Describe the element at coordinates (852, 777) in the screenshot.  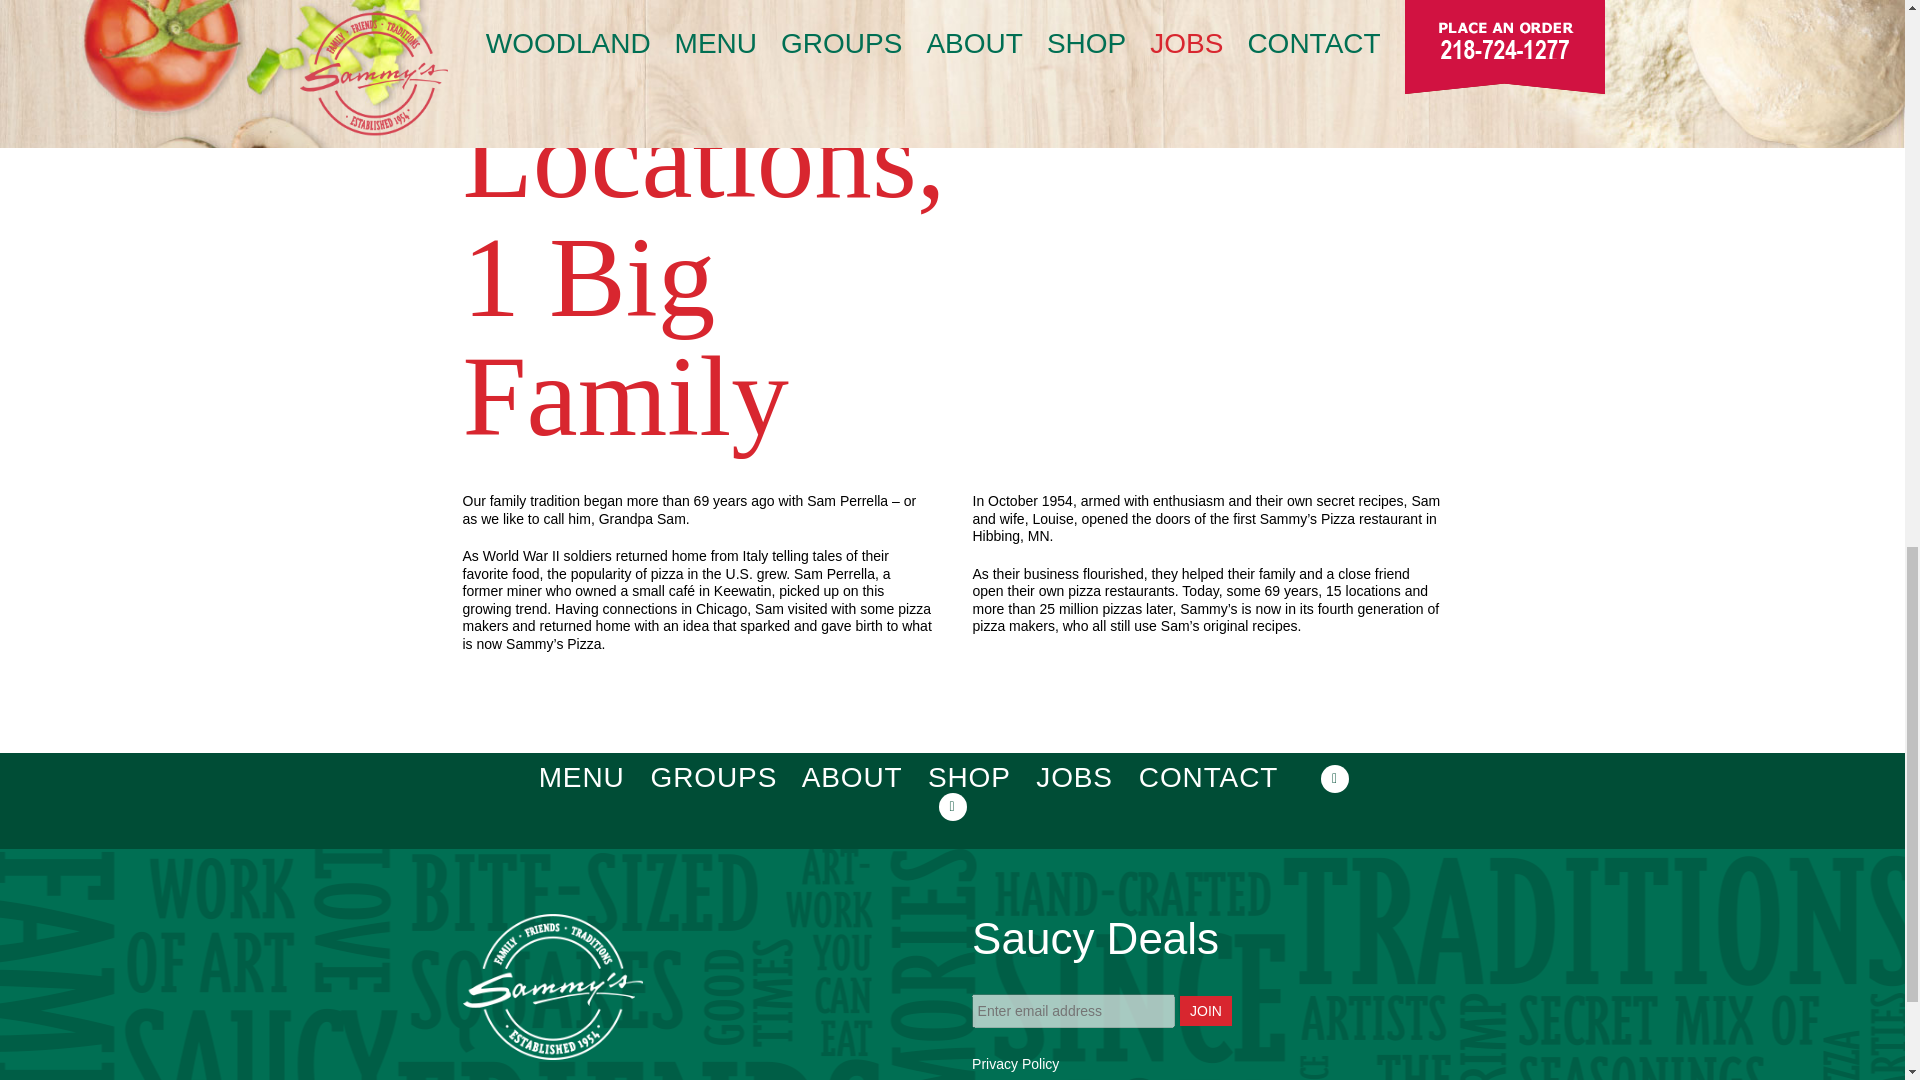
I see `ABOUT` at that location.